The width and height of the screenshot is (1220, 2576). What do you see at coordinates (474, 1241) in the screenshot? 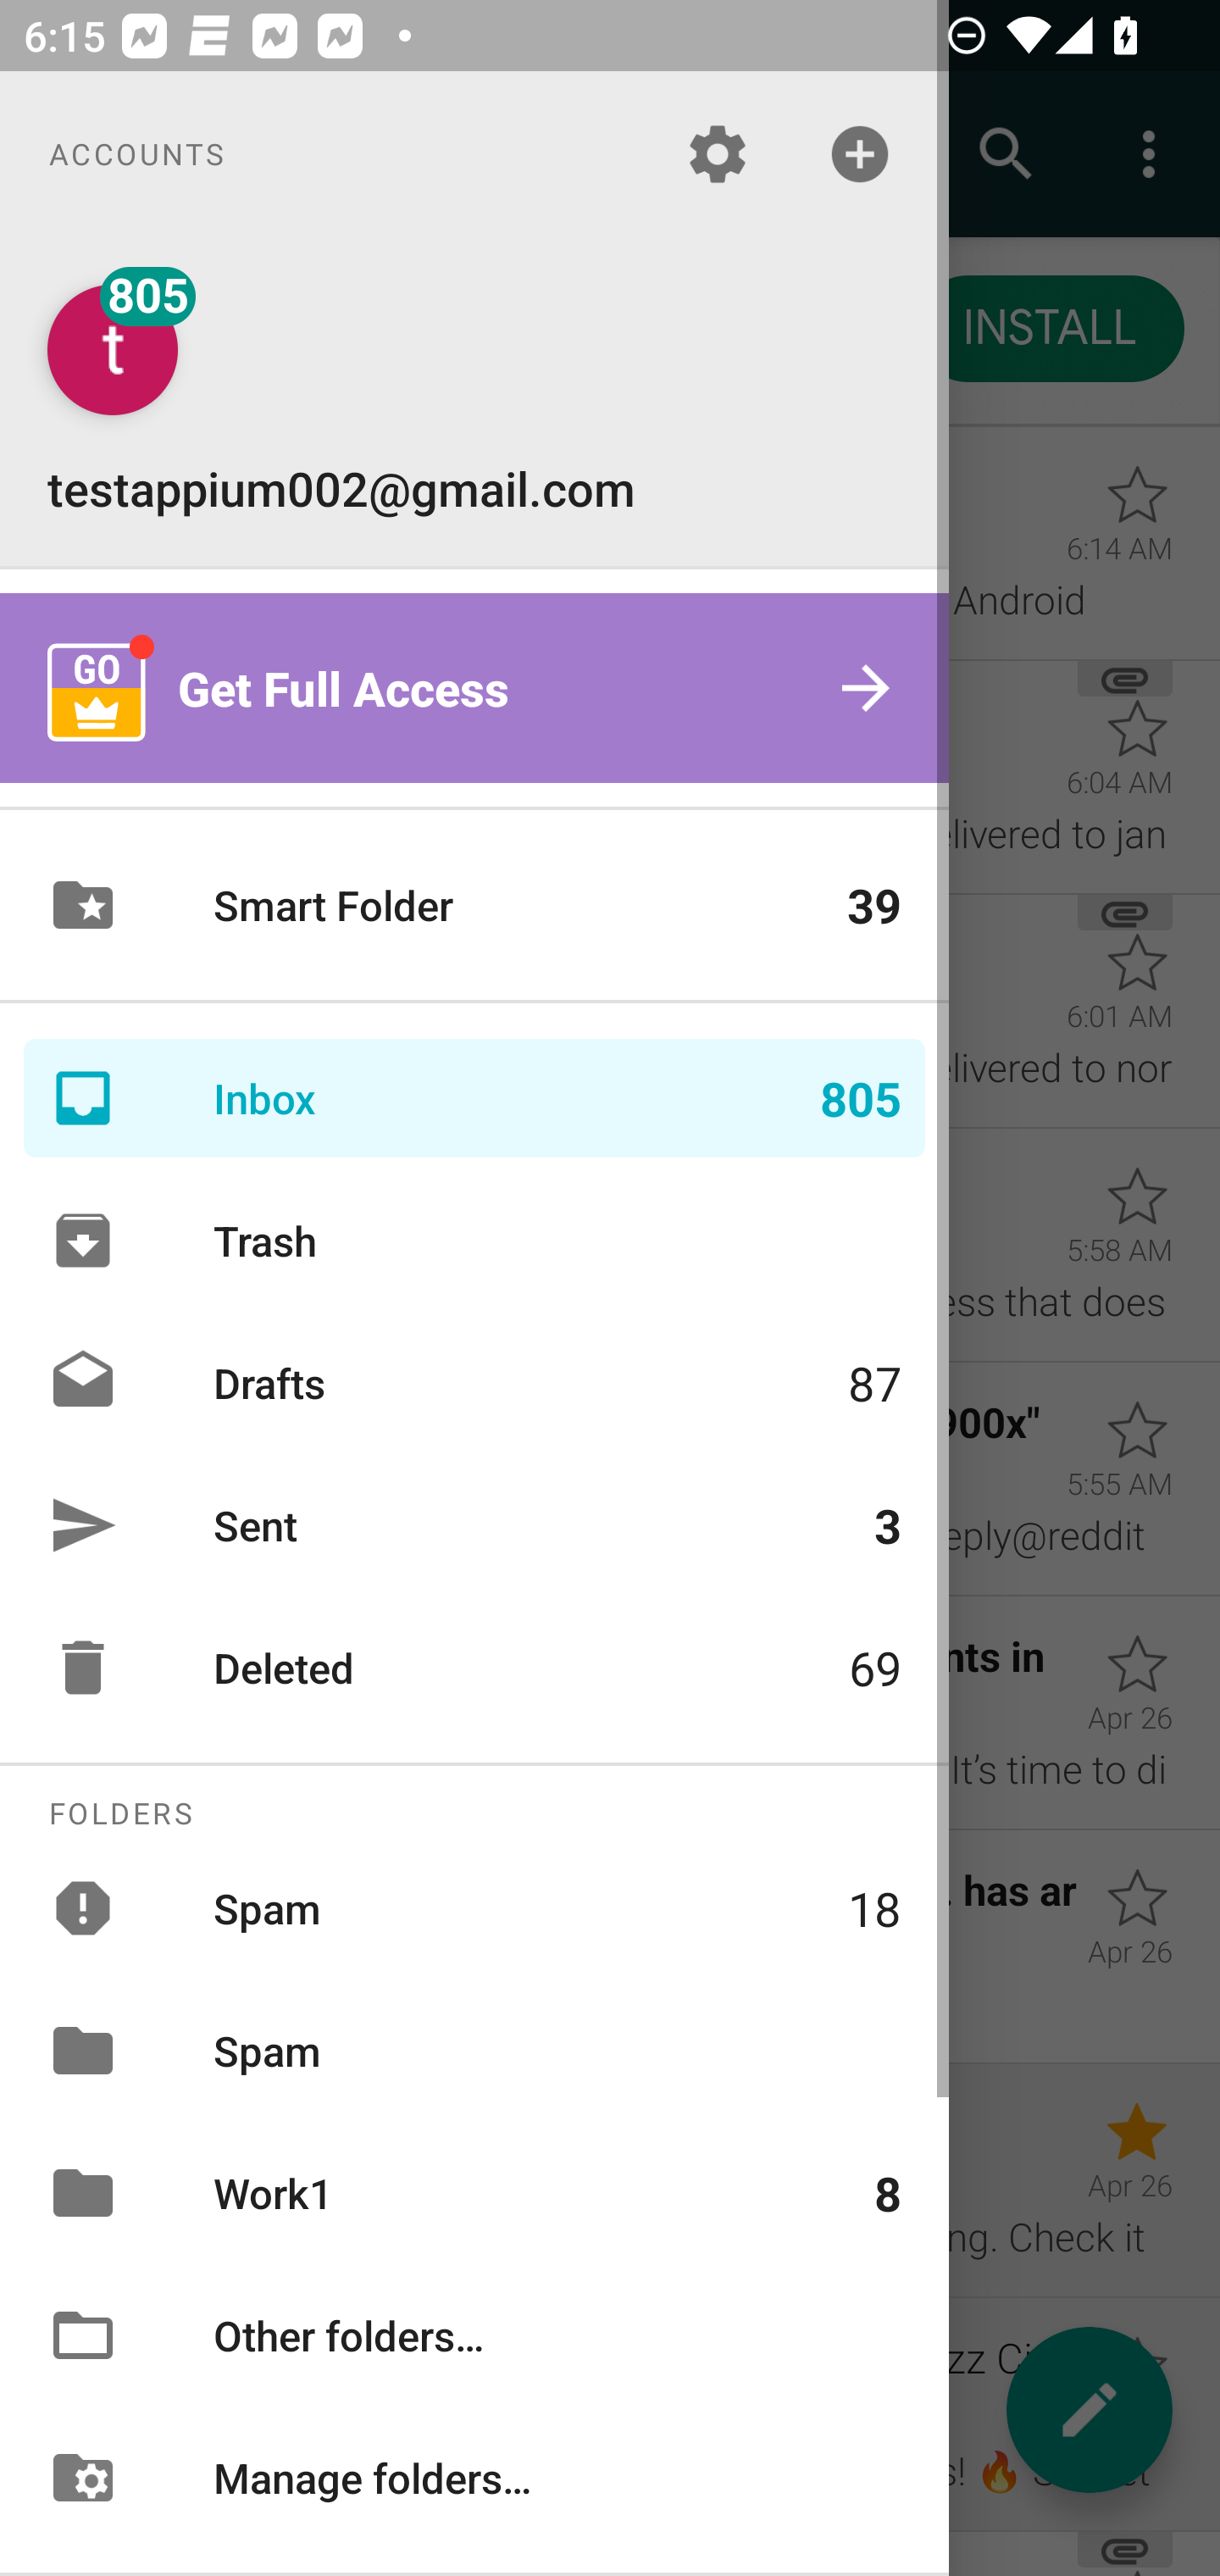
I see `Trash` at bounding box center [474, 1241].